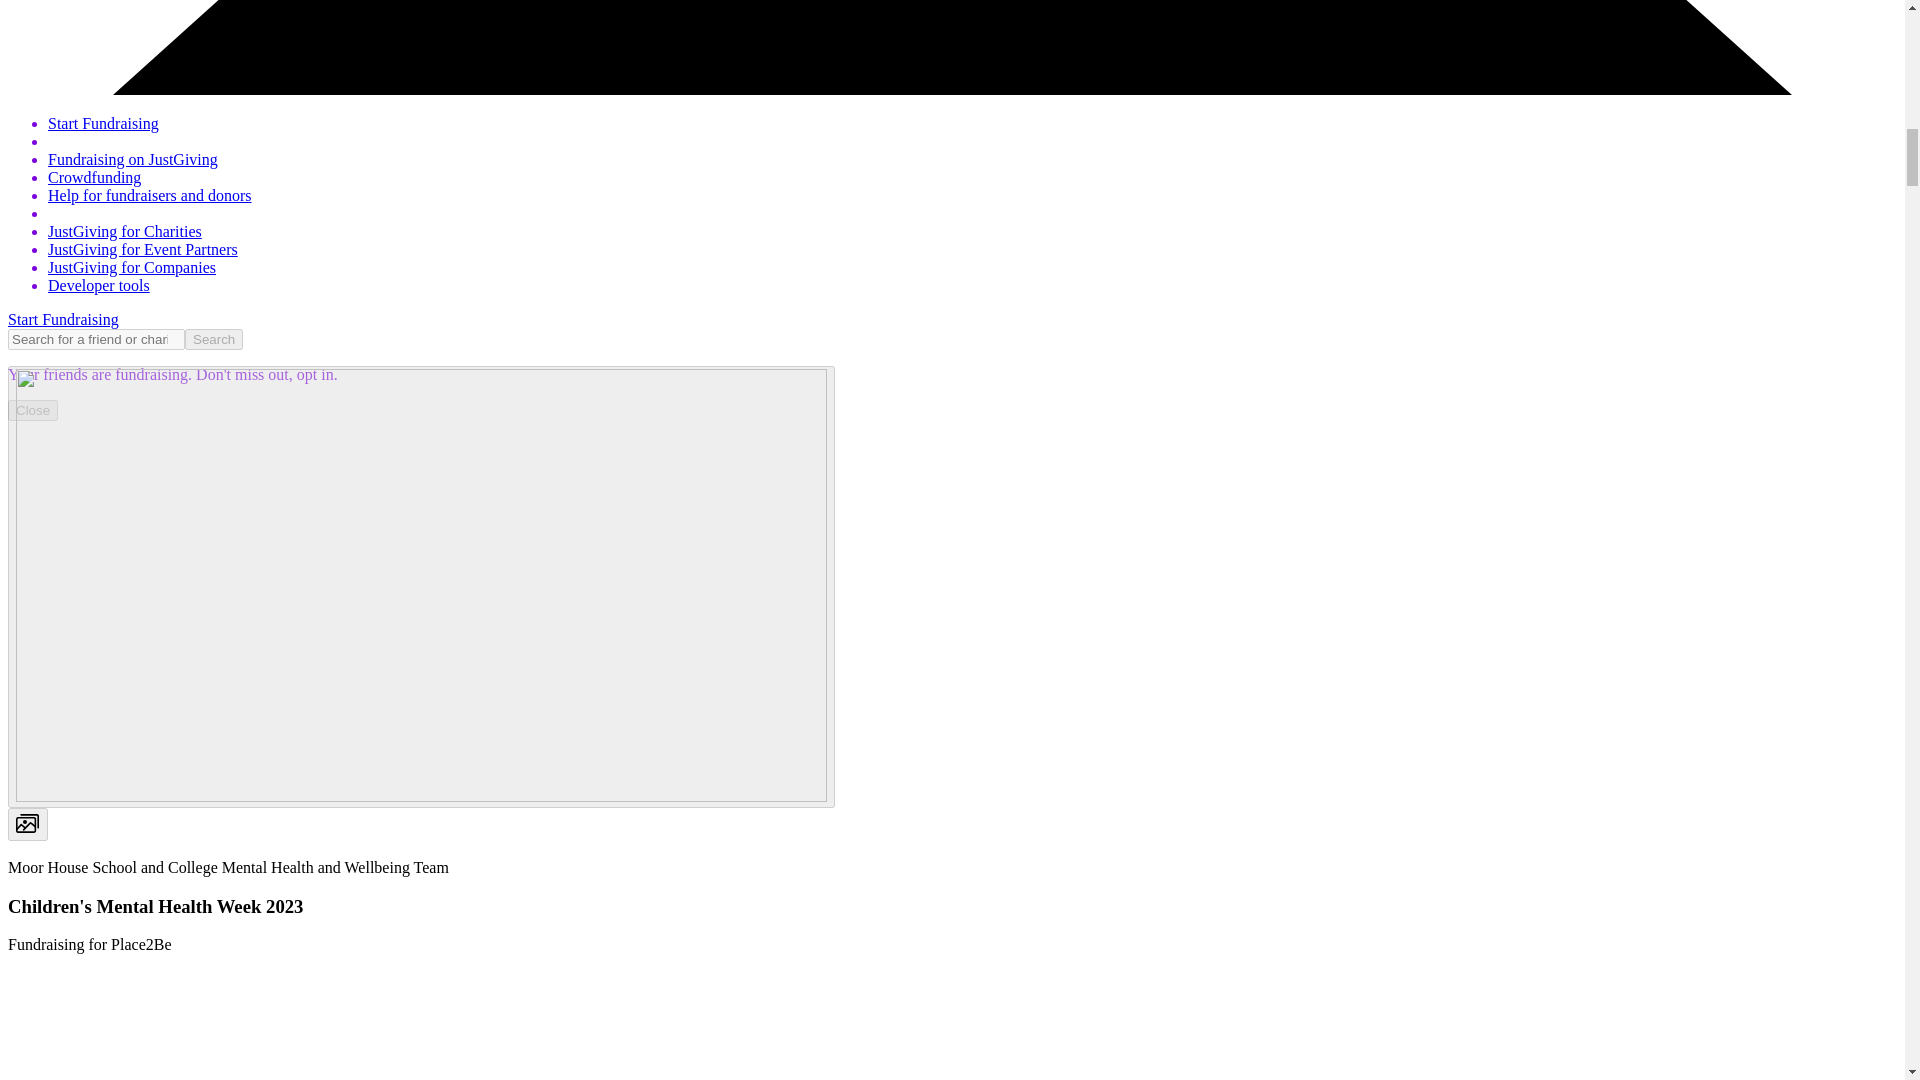  What do you see at coordinates (133, 160) in the screenshot?
I see `Fundraising on JustGiving` at bounding box center [133, 160].